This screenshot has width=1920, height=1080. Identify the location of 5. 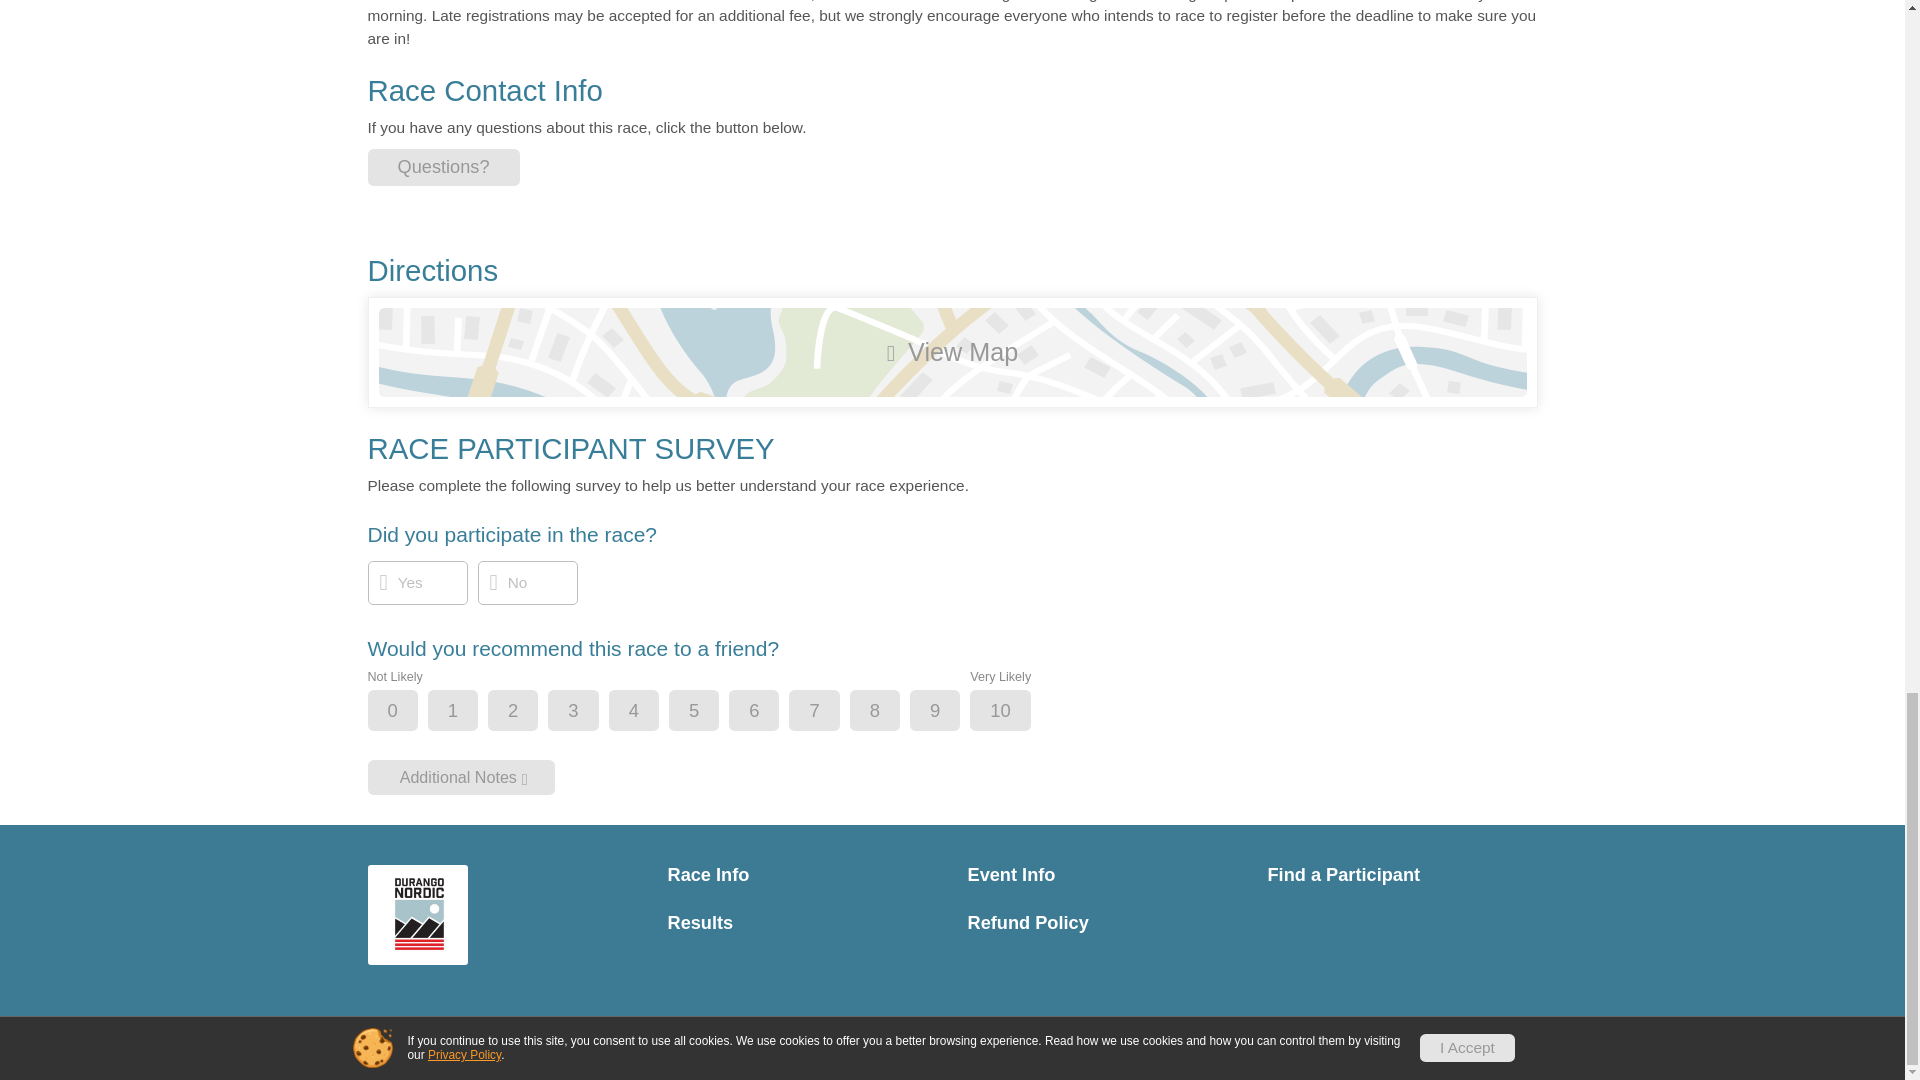
(711, 712).